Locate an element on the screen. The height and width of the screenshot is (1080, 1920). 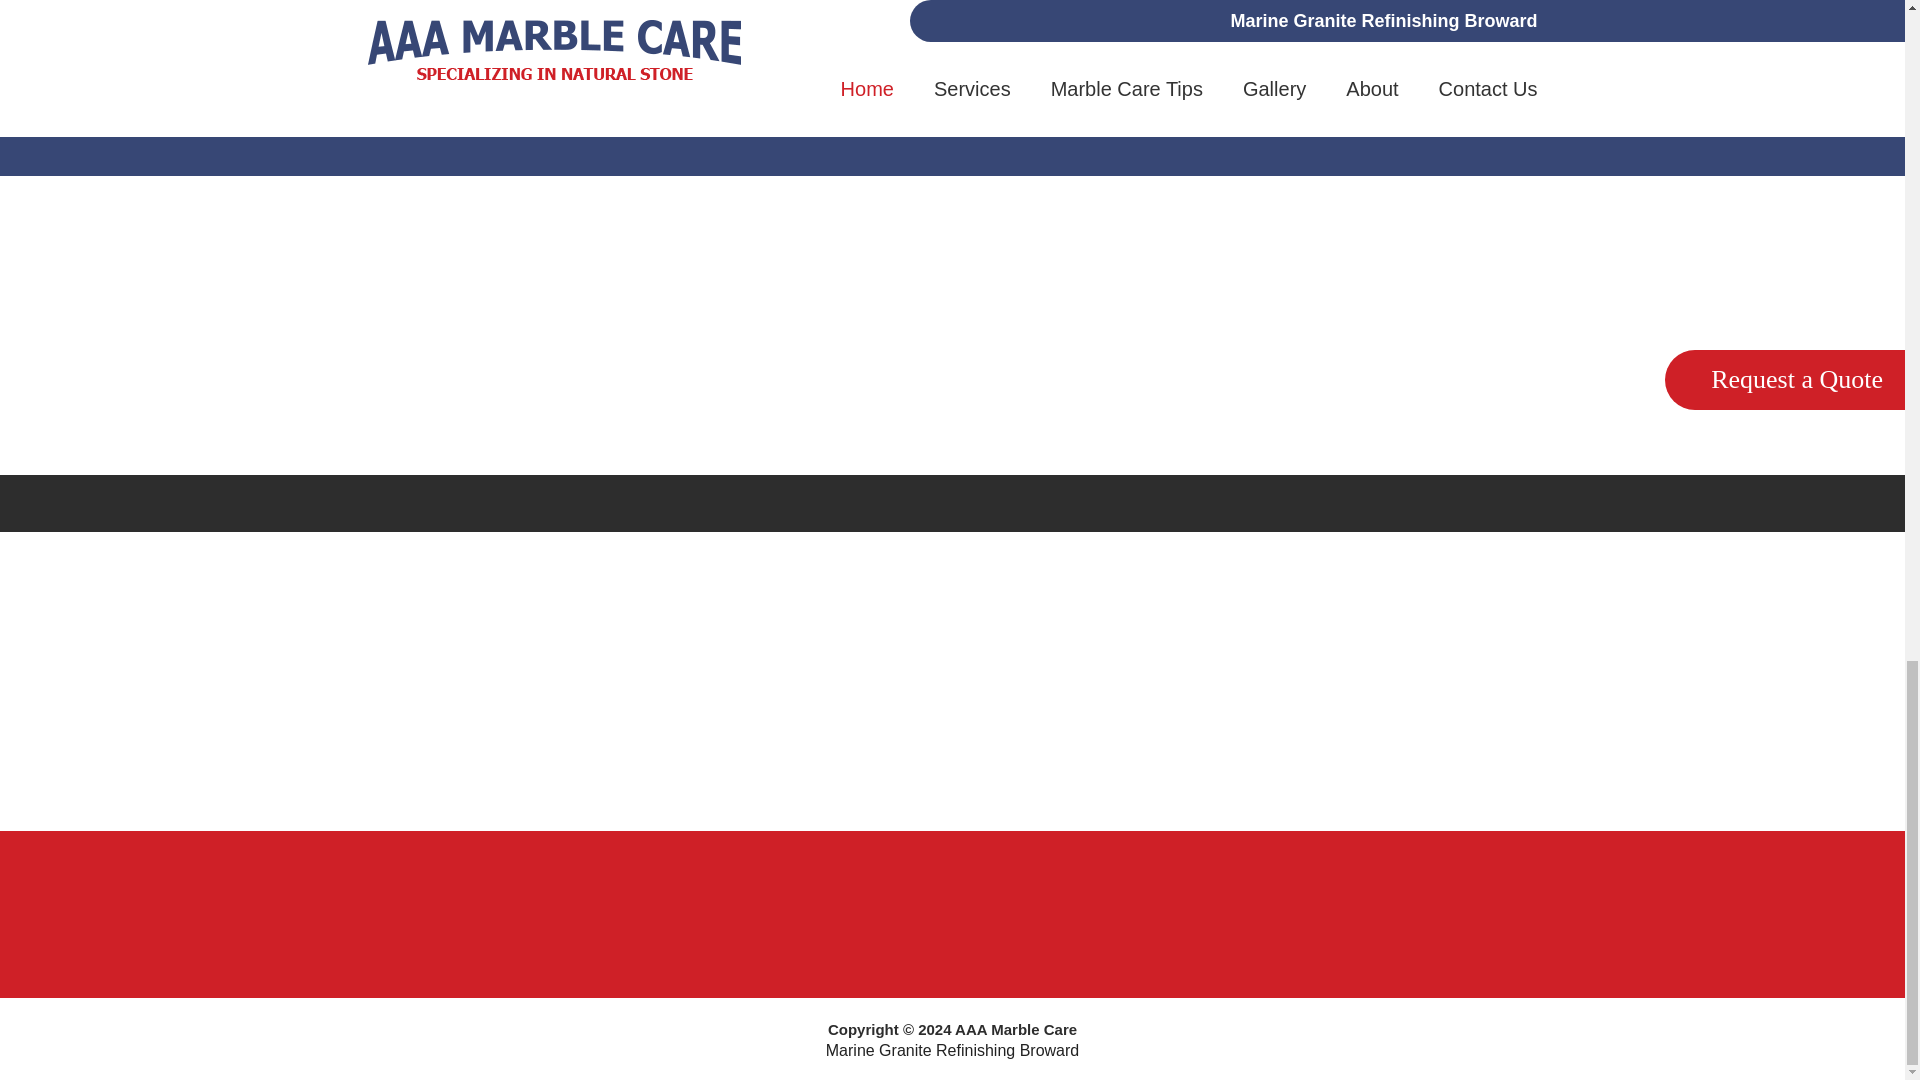
Marine Granite Refinishing Broward is located at coordinates (952, 1050).